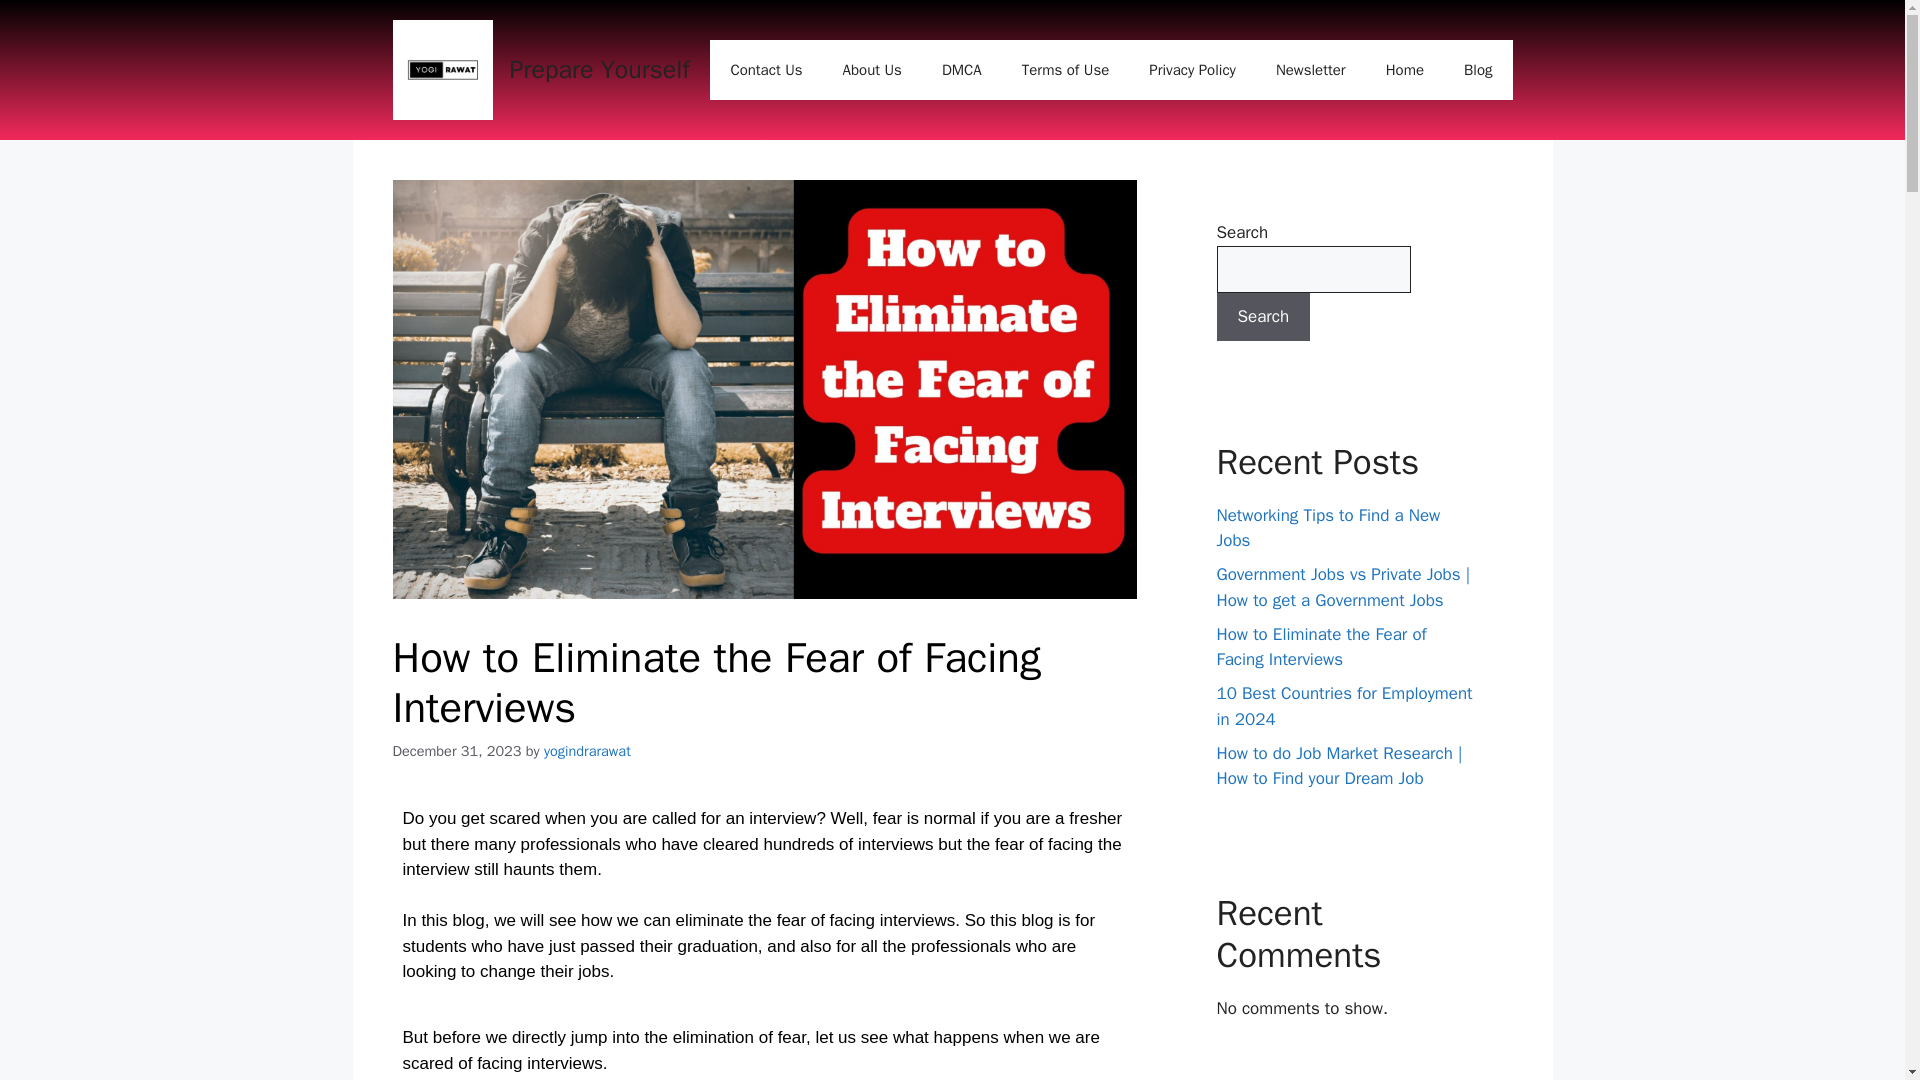 This screenshot has height=1080, width=1920. Describe the element at coordinates (1478, 70) in the screenshot. I see `Blog` at that location.